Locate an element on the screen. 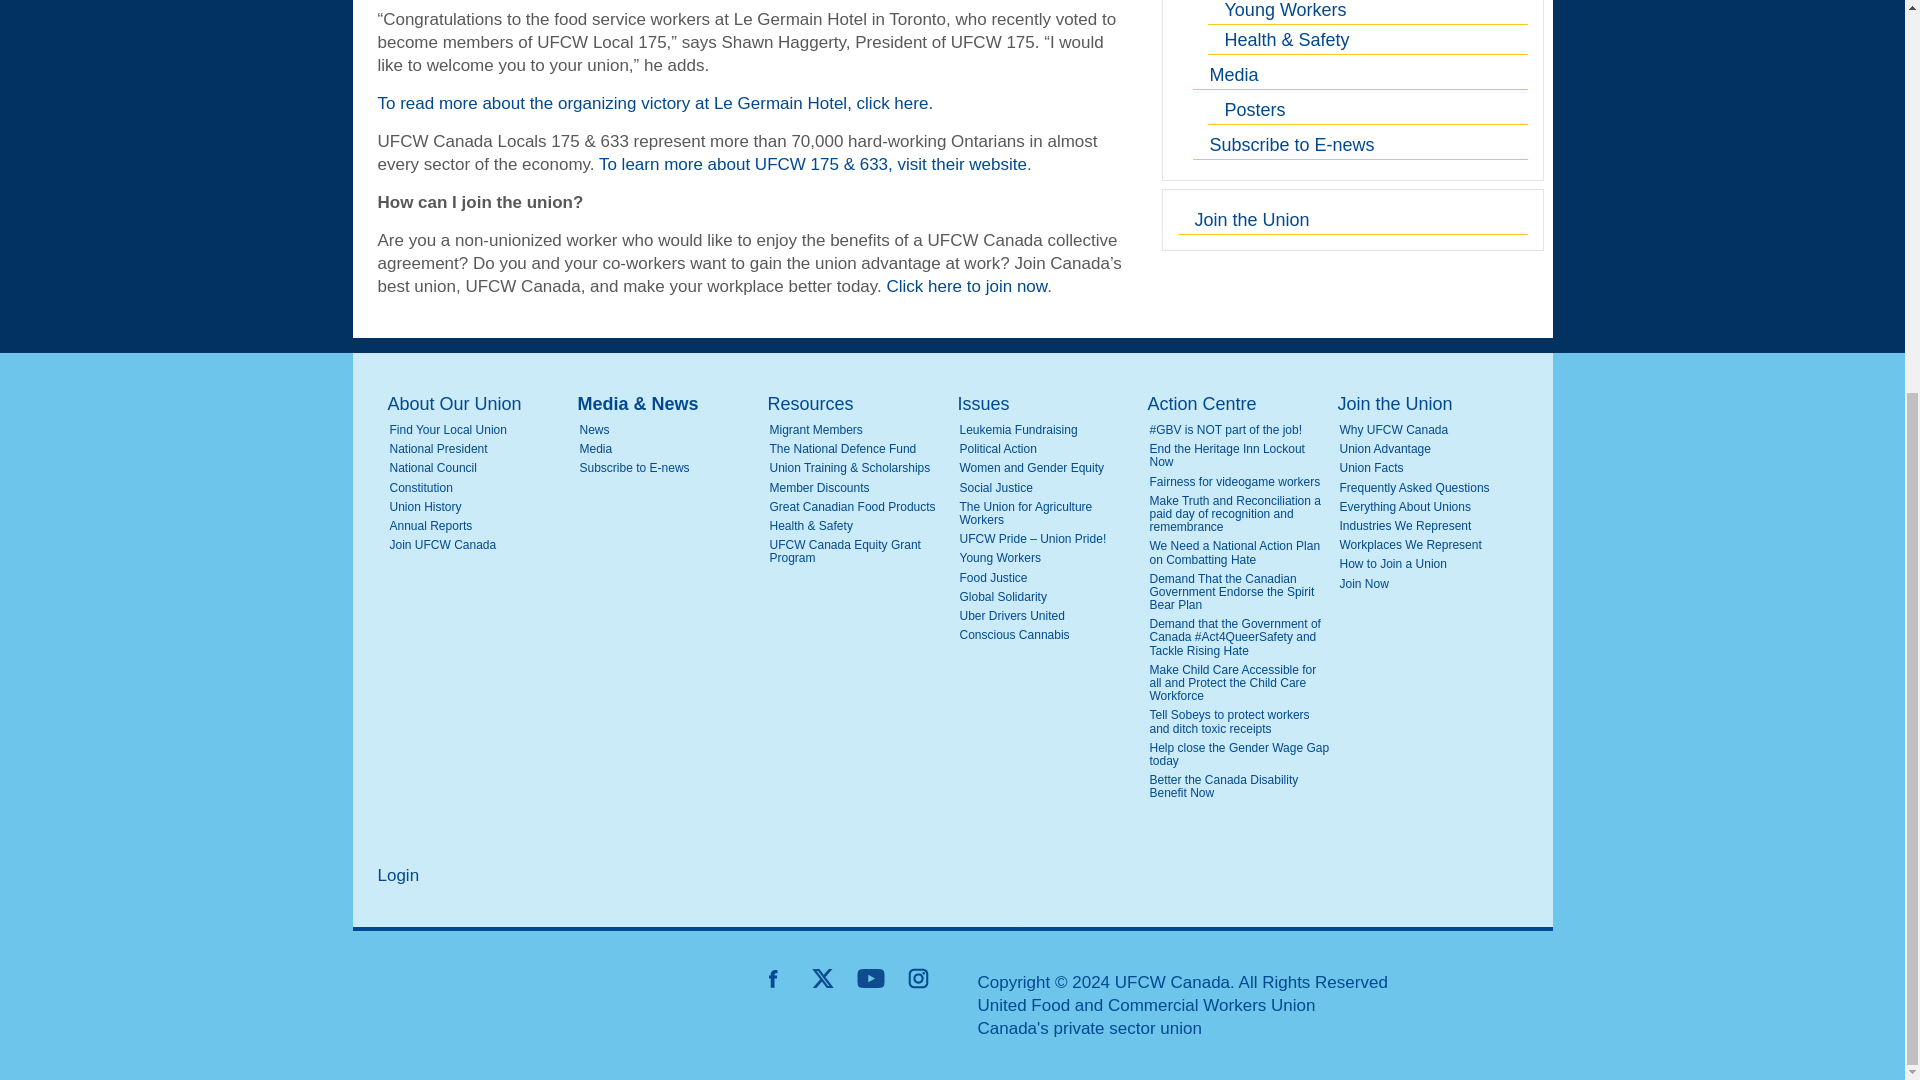 The width and height of the screenshot is (1920, 1080). Media is located at coordinates (1359, 74).